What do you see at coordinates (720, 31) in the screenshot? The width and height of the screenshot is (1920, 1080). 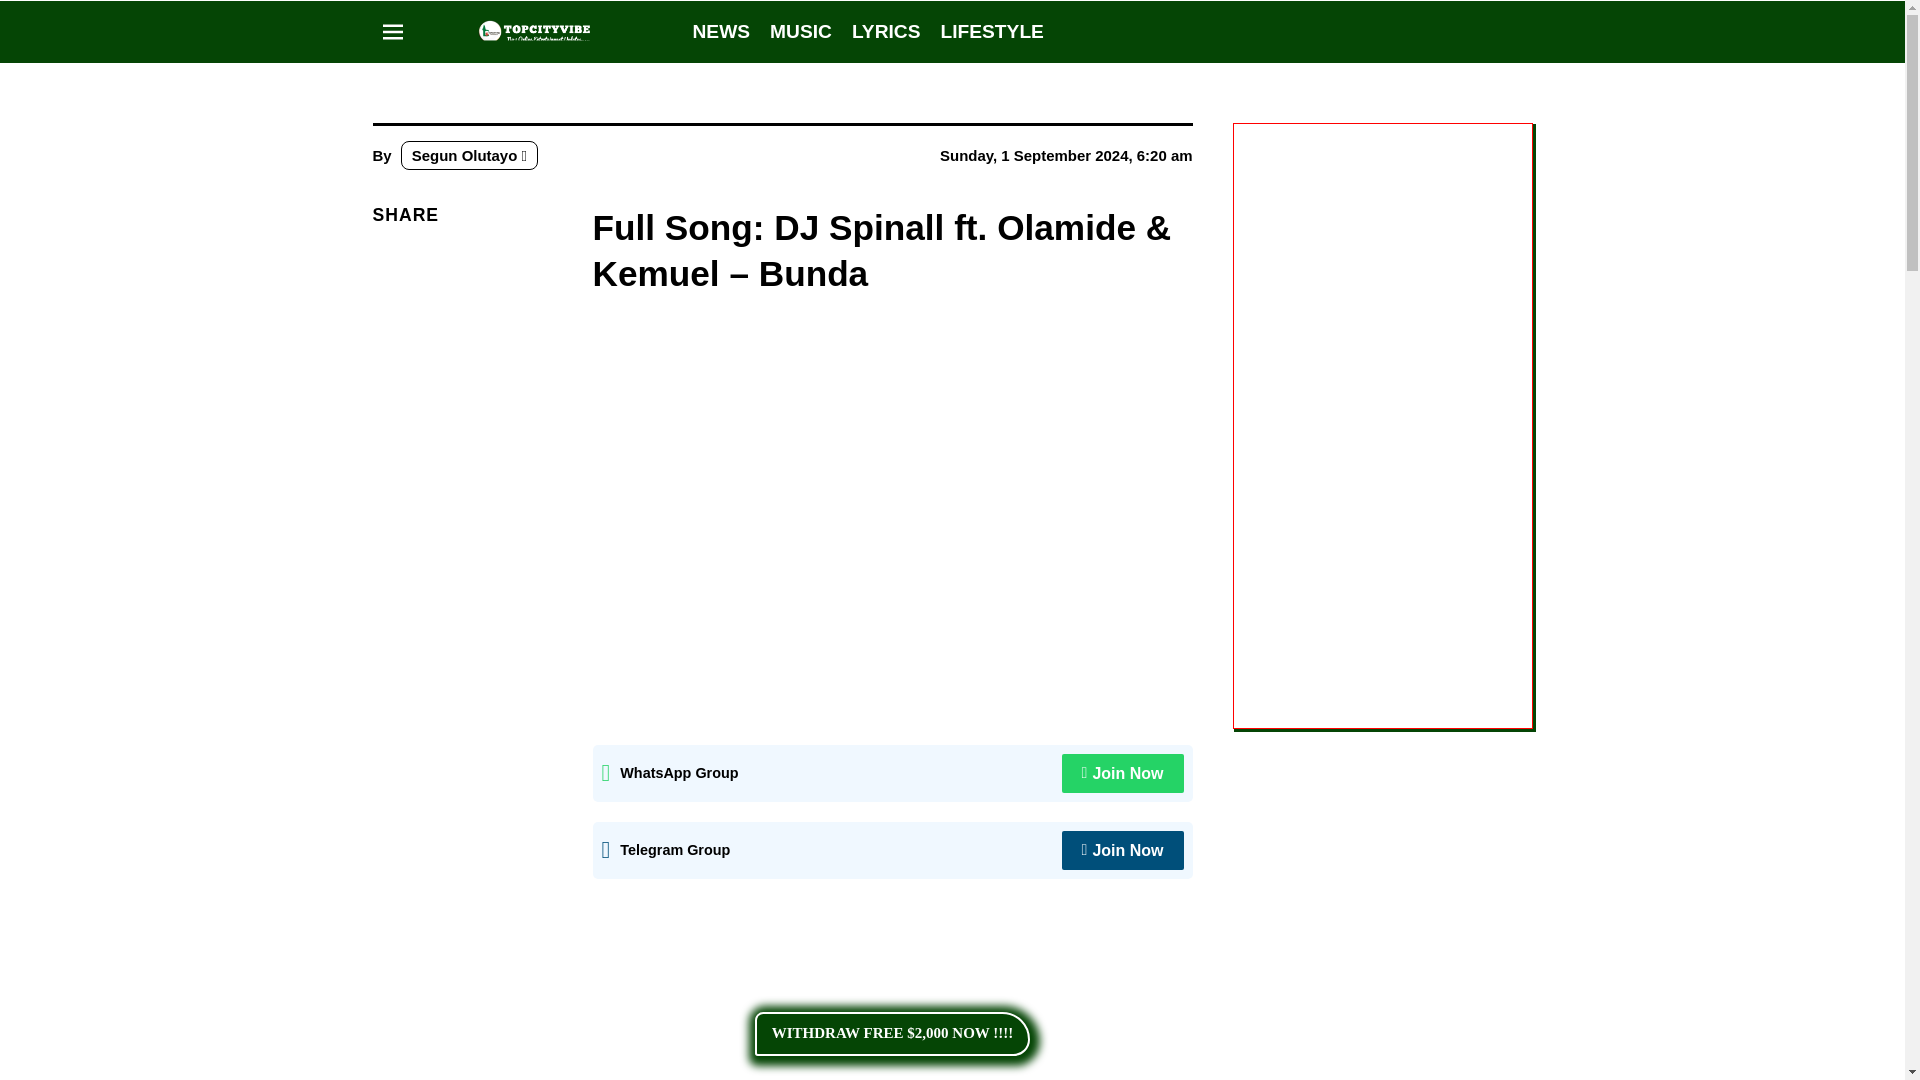 I see `NEWS` at bounding box center [720, 31].